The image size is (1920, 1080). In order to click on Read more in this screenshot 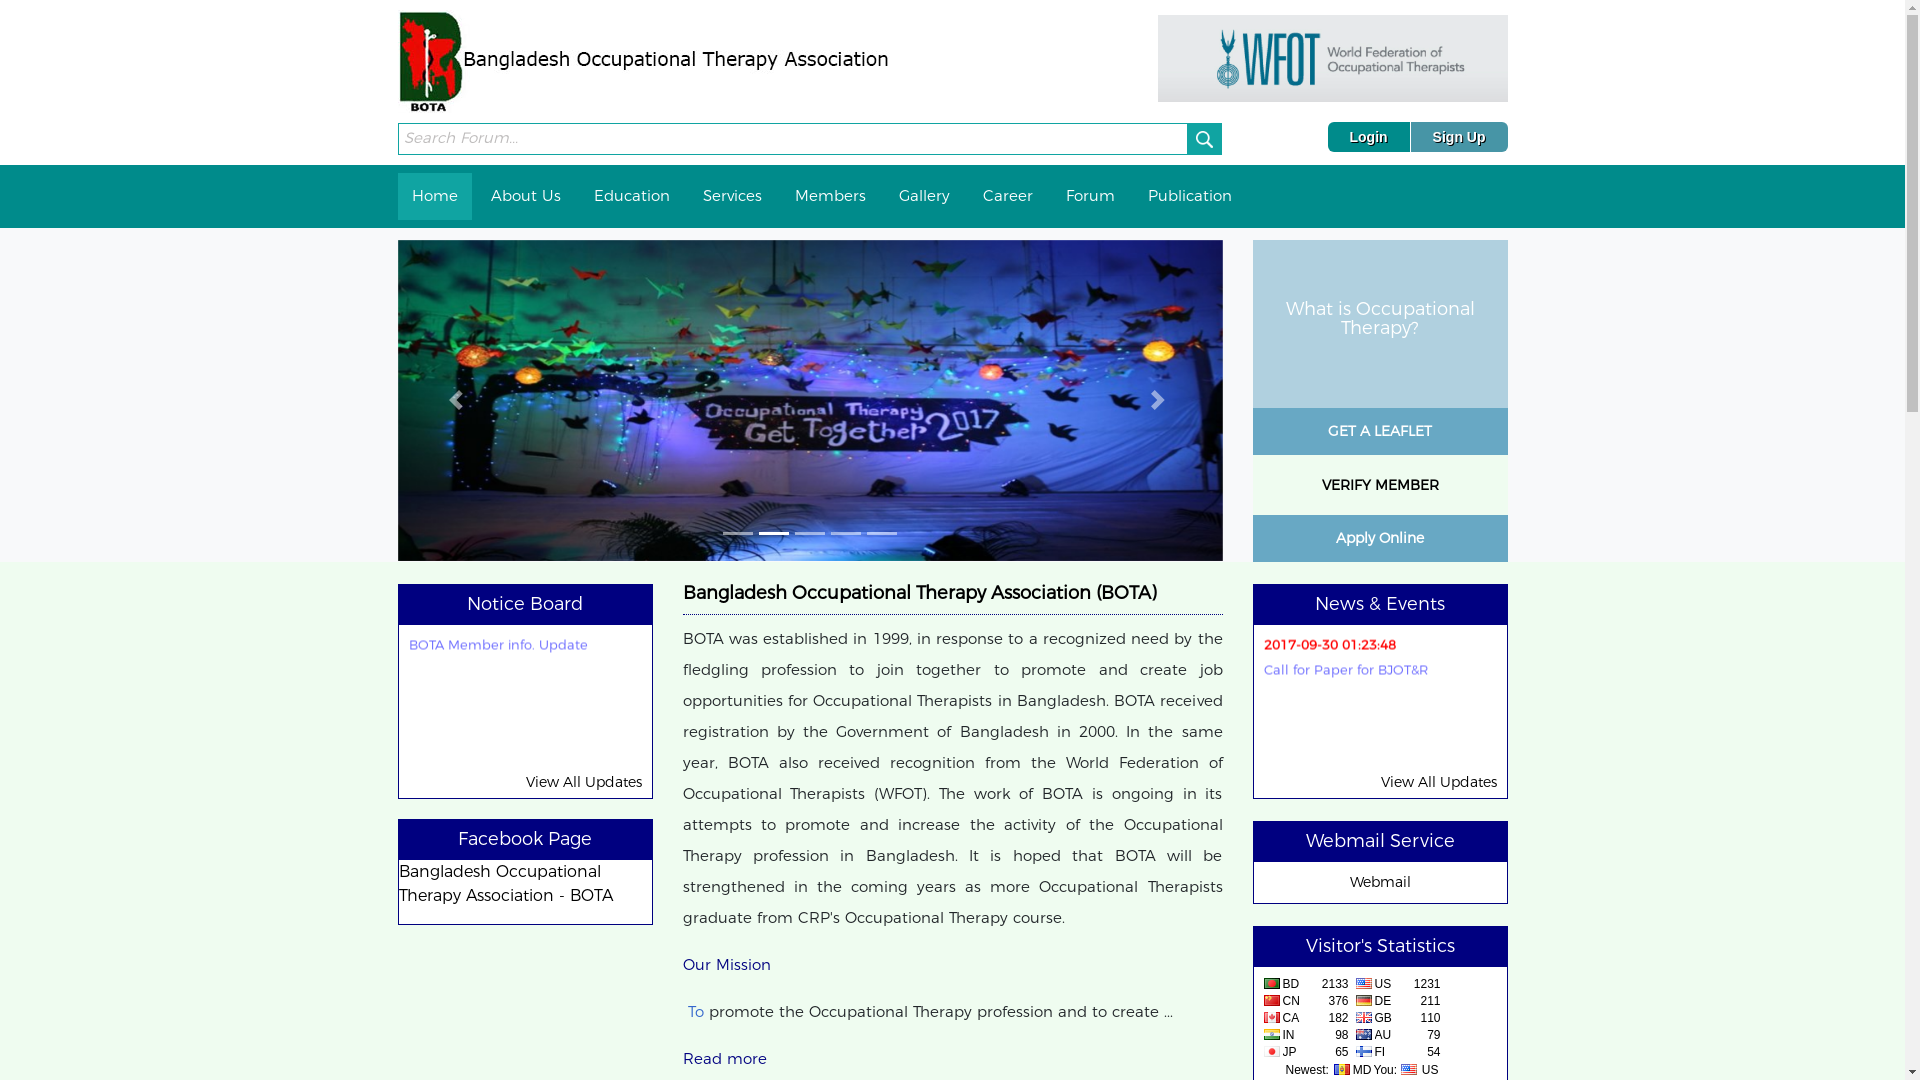, I will do `click(724, 1058)`.